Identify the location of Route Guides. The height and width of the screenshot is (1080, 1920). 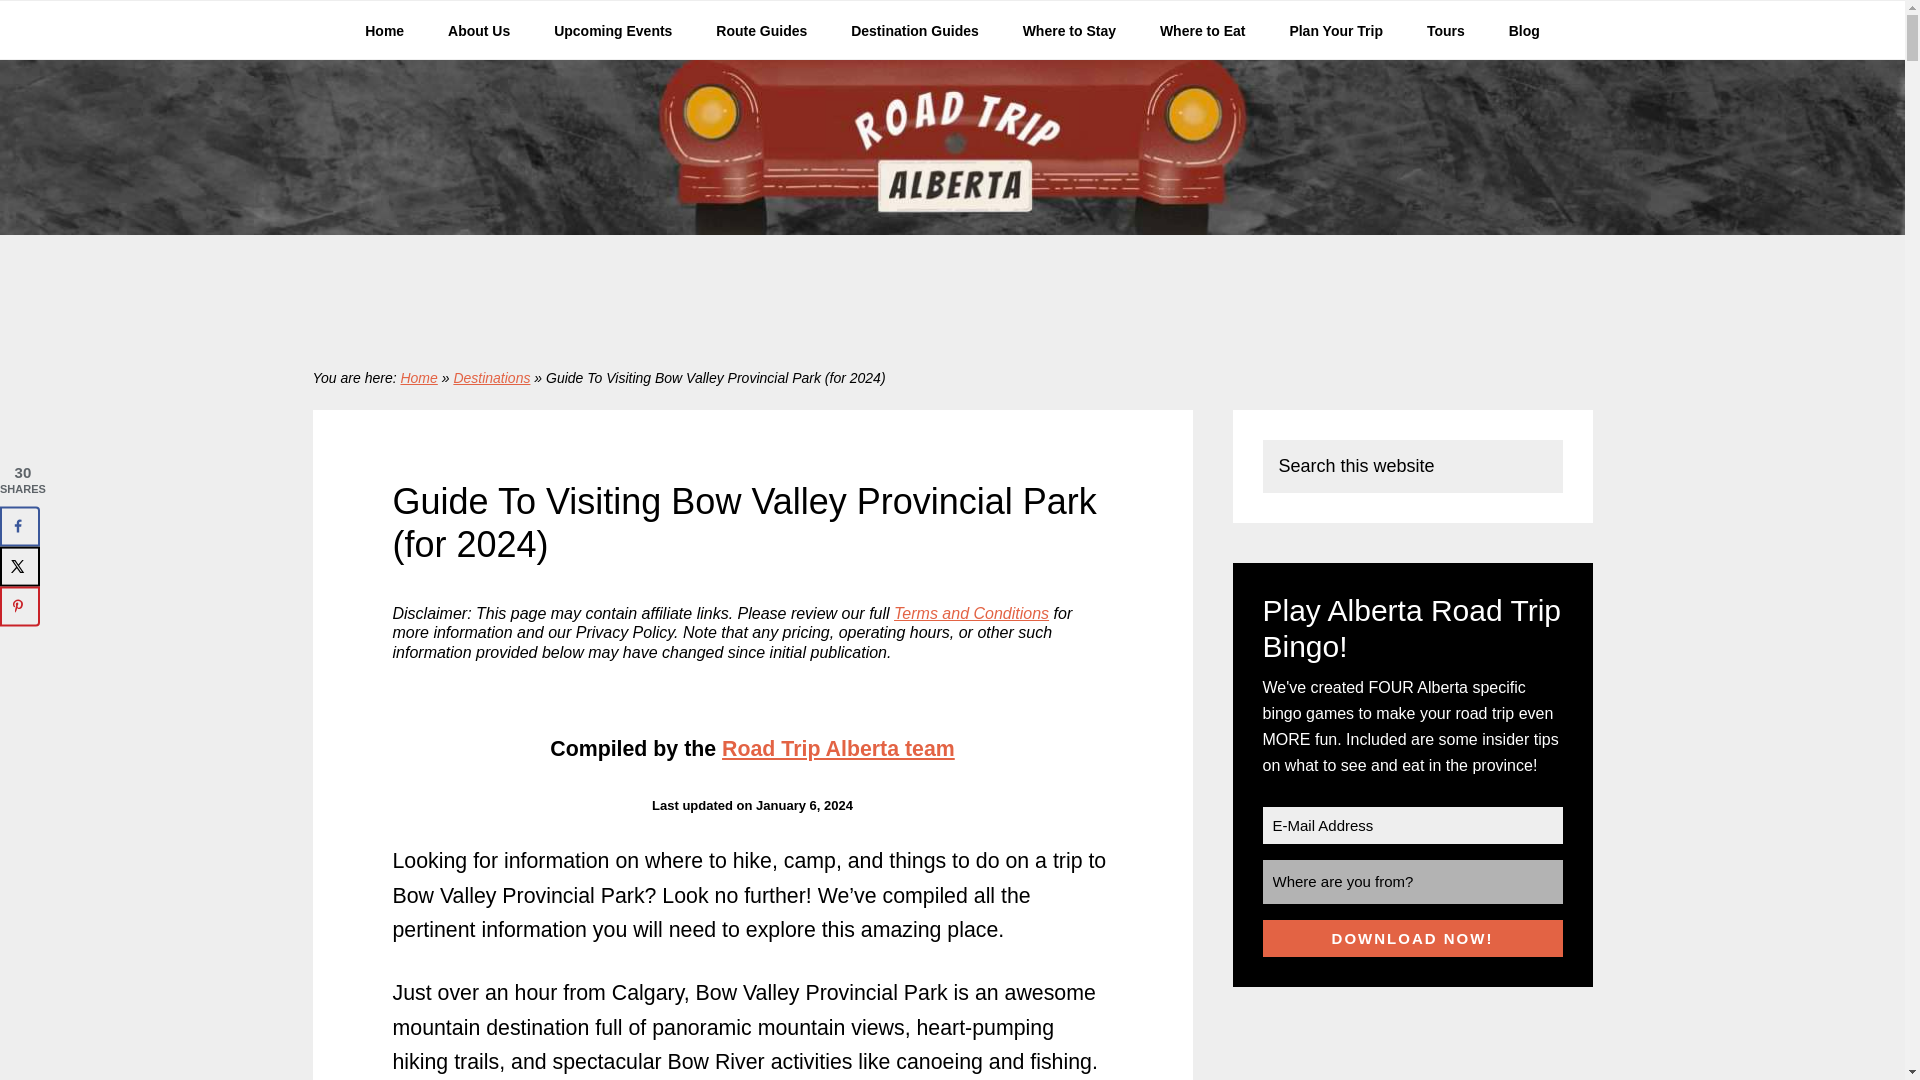
(761, 30).